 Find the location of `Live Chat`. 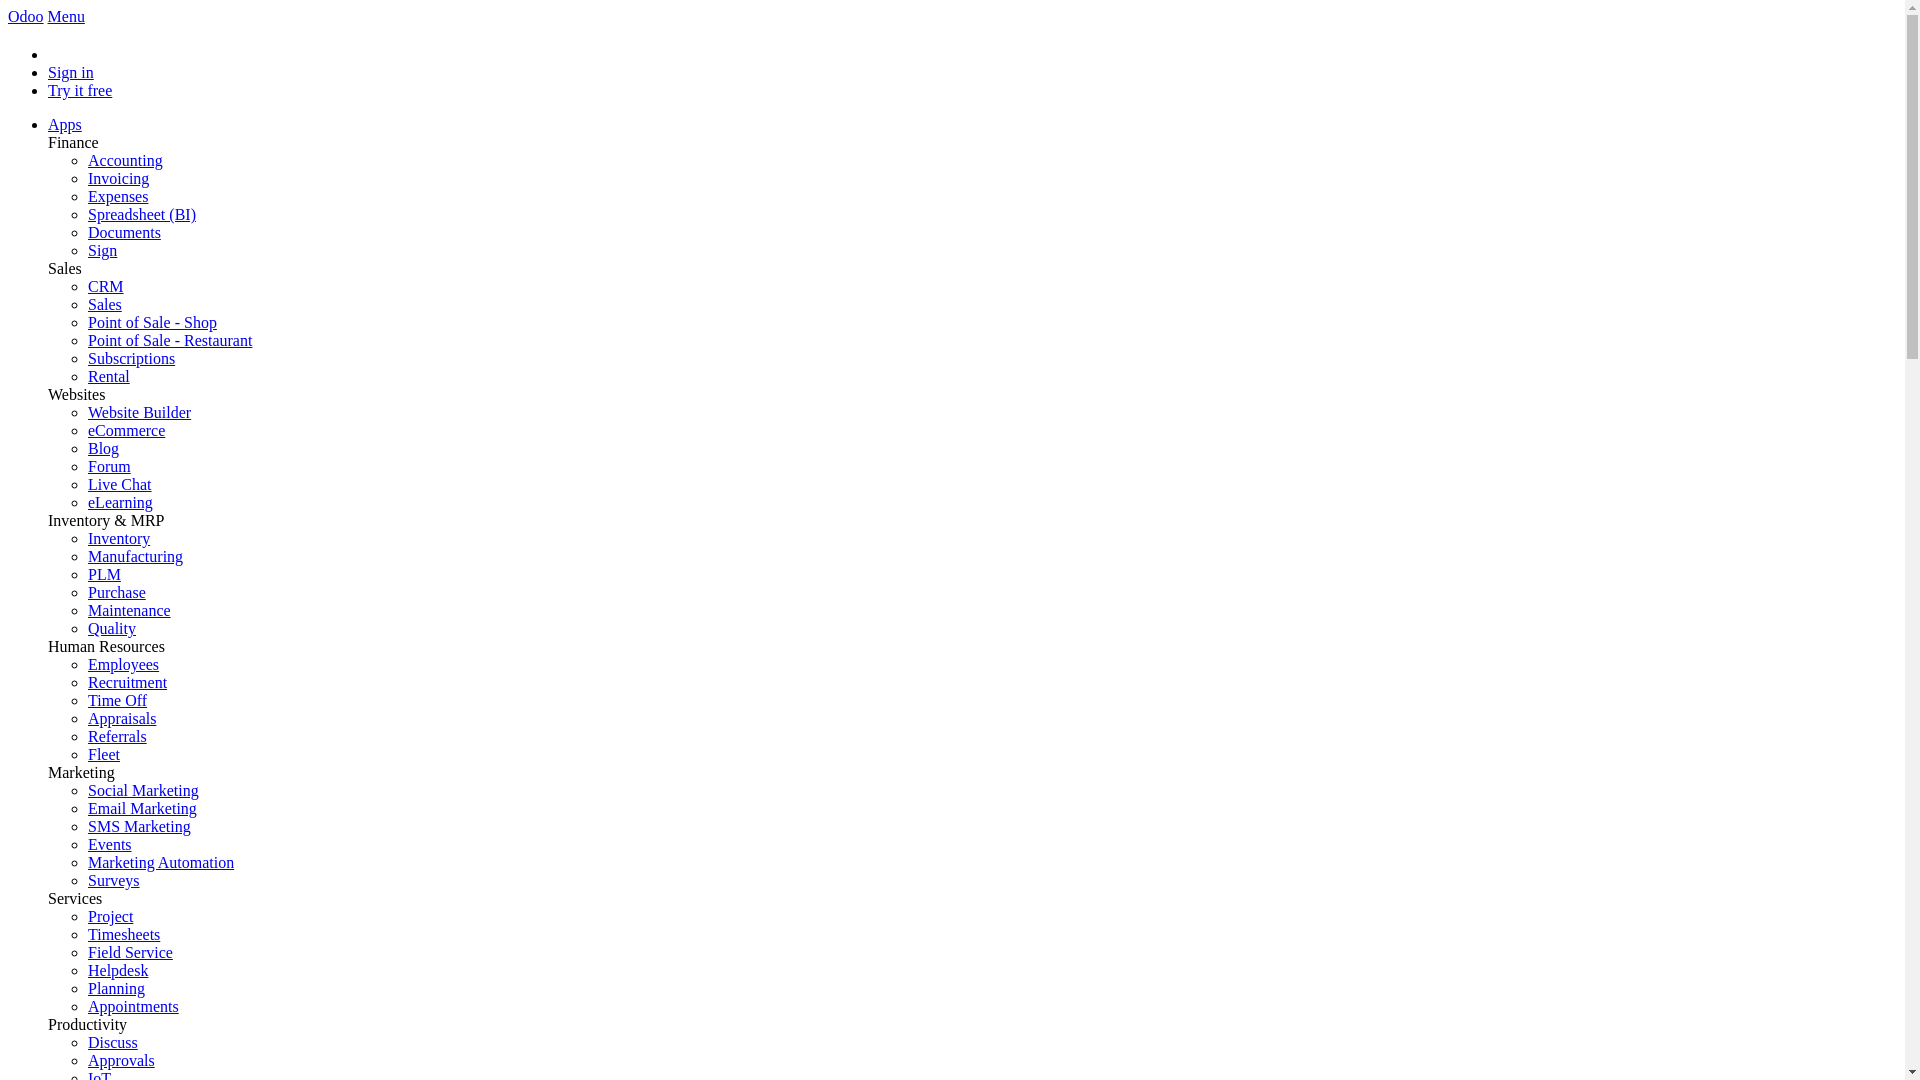

Live Chat is located at coordinates (120, 484).